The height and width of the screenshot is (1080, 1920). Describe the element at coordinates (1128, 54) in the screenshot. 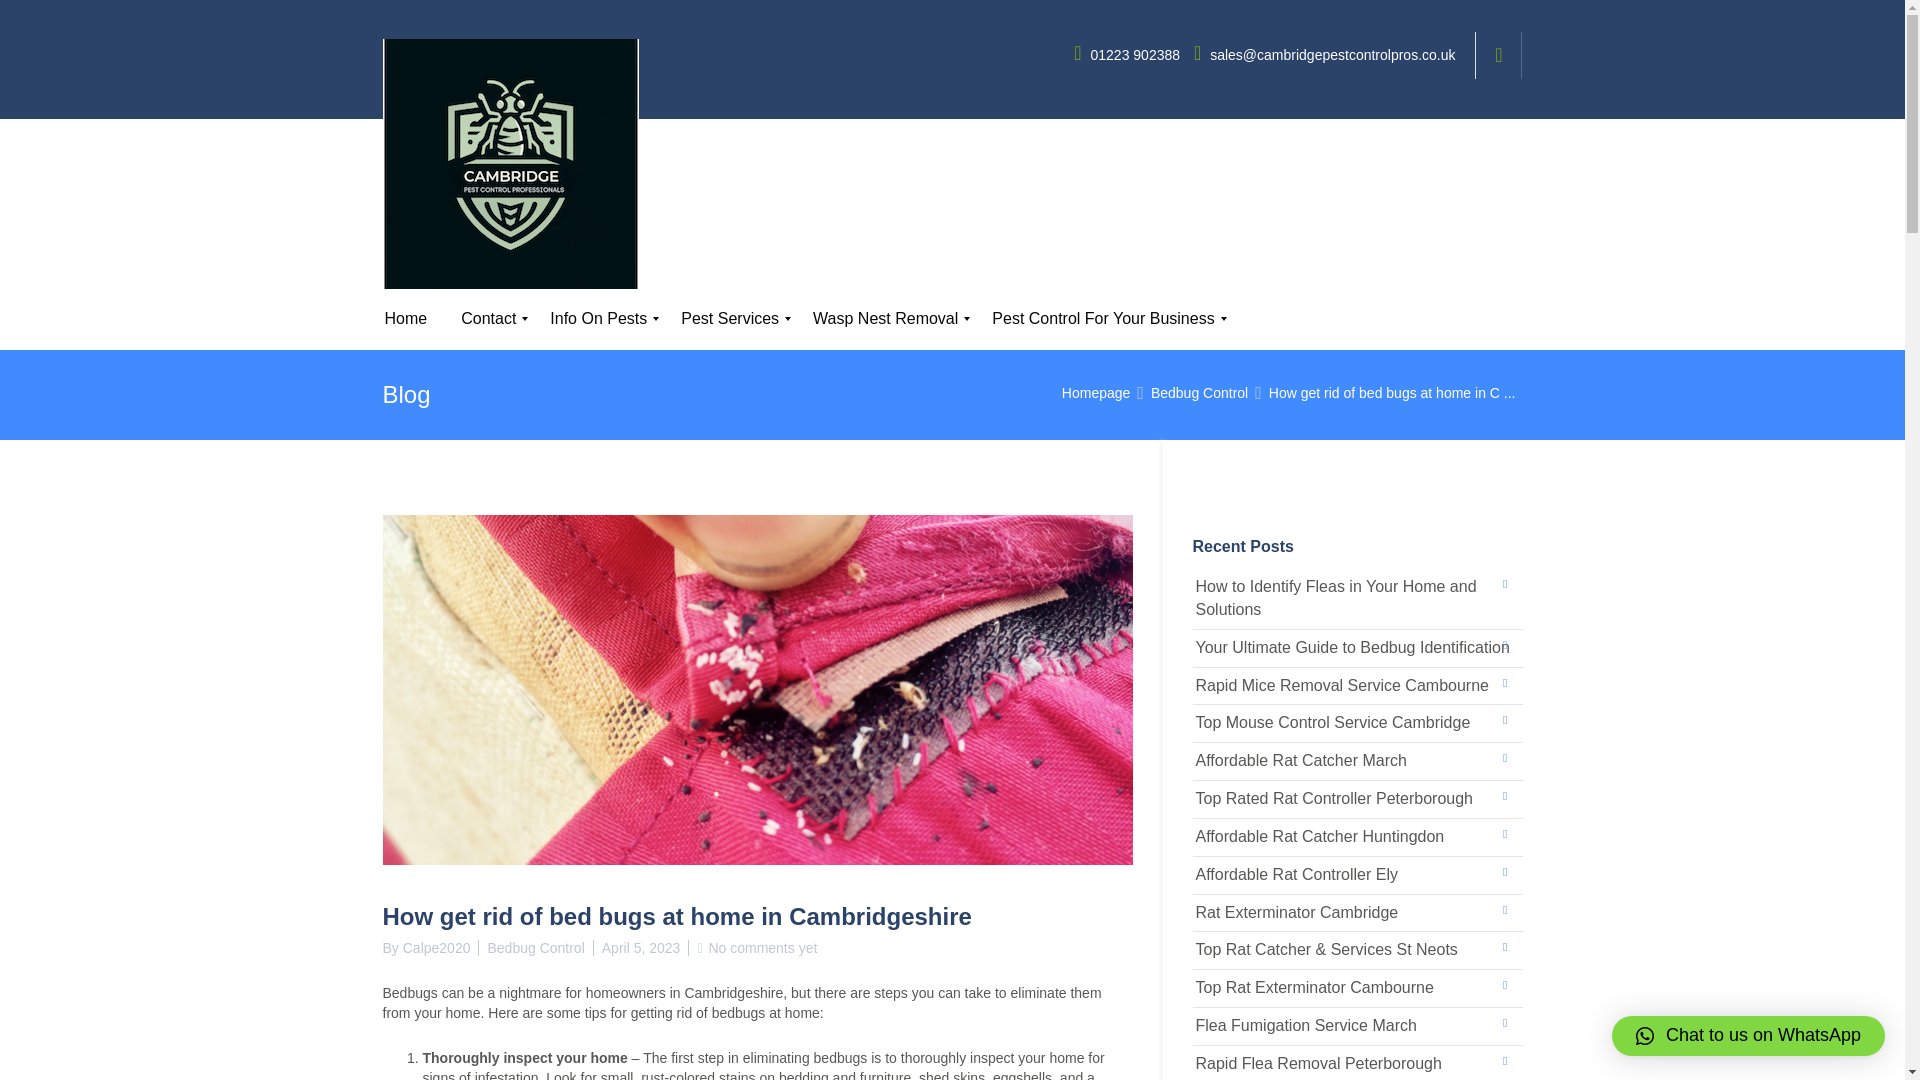

I see `01223 902388` at that location.